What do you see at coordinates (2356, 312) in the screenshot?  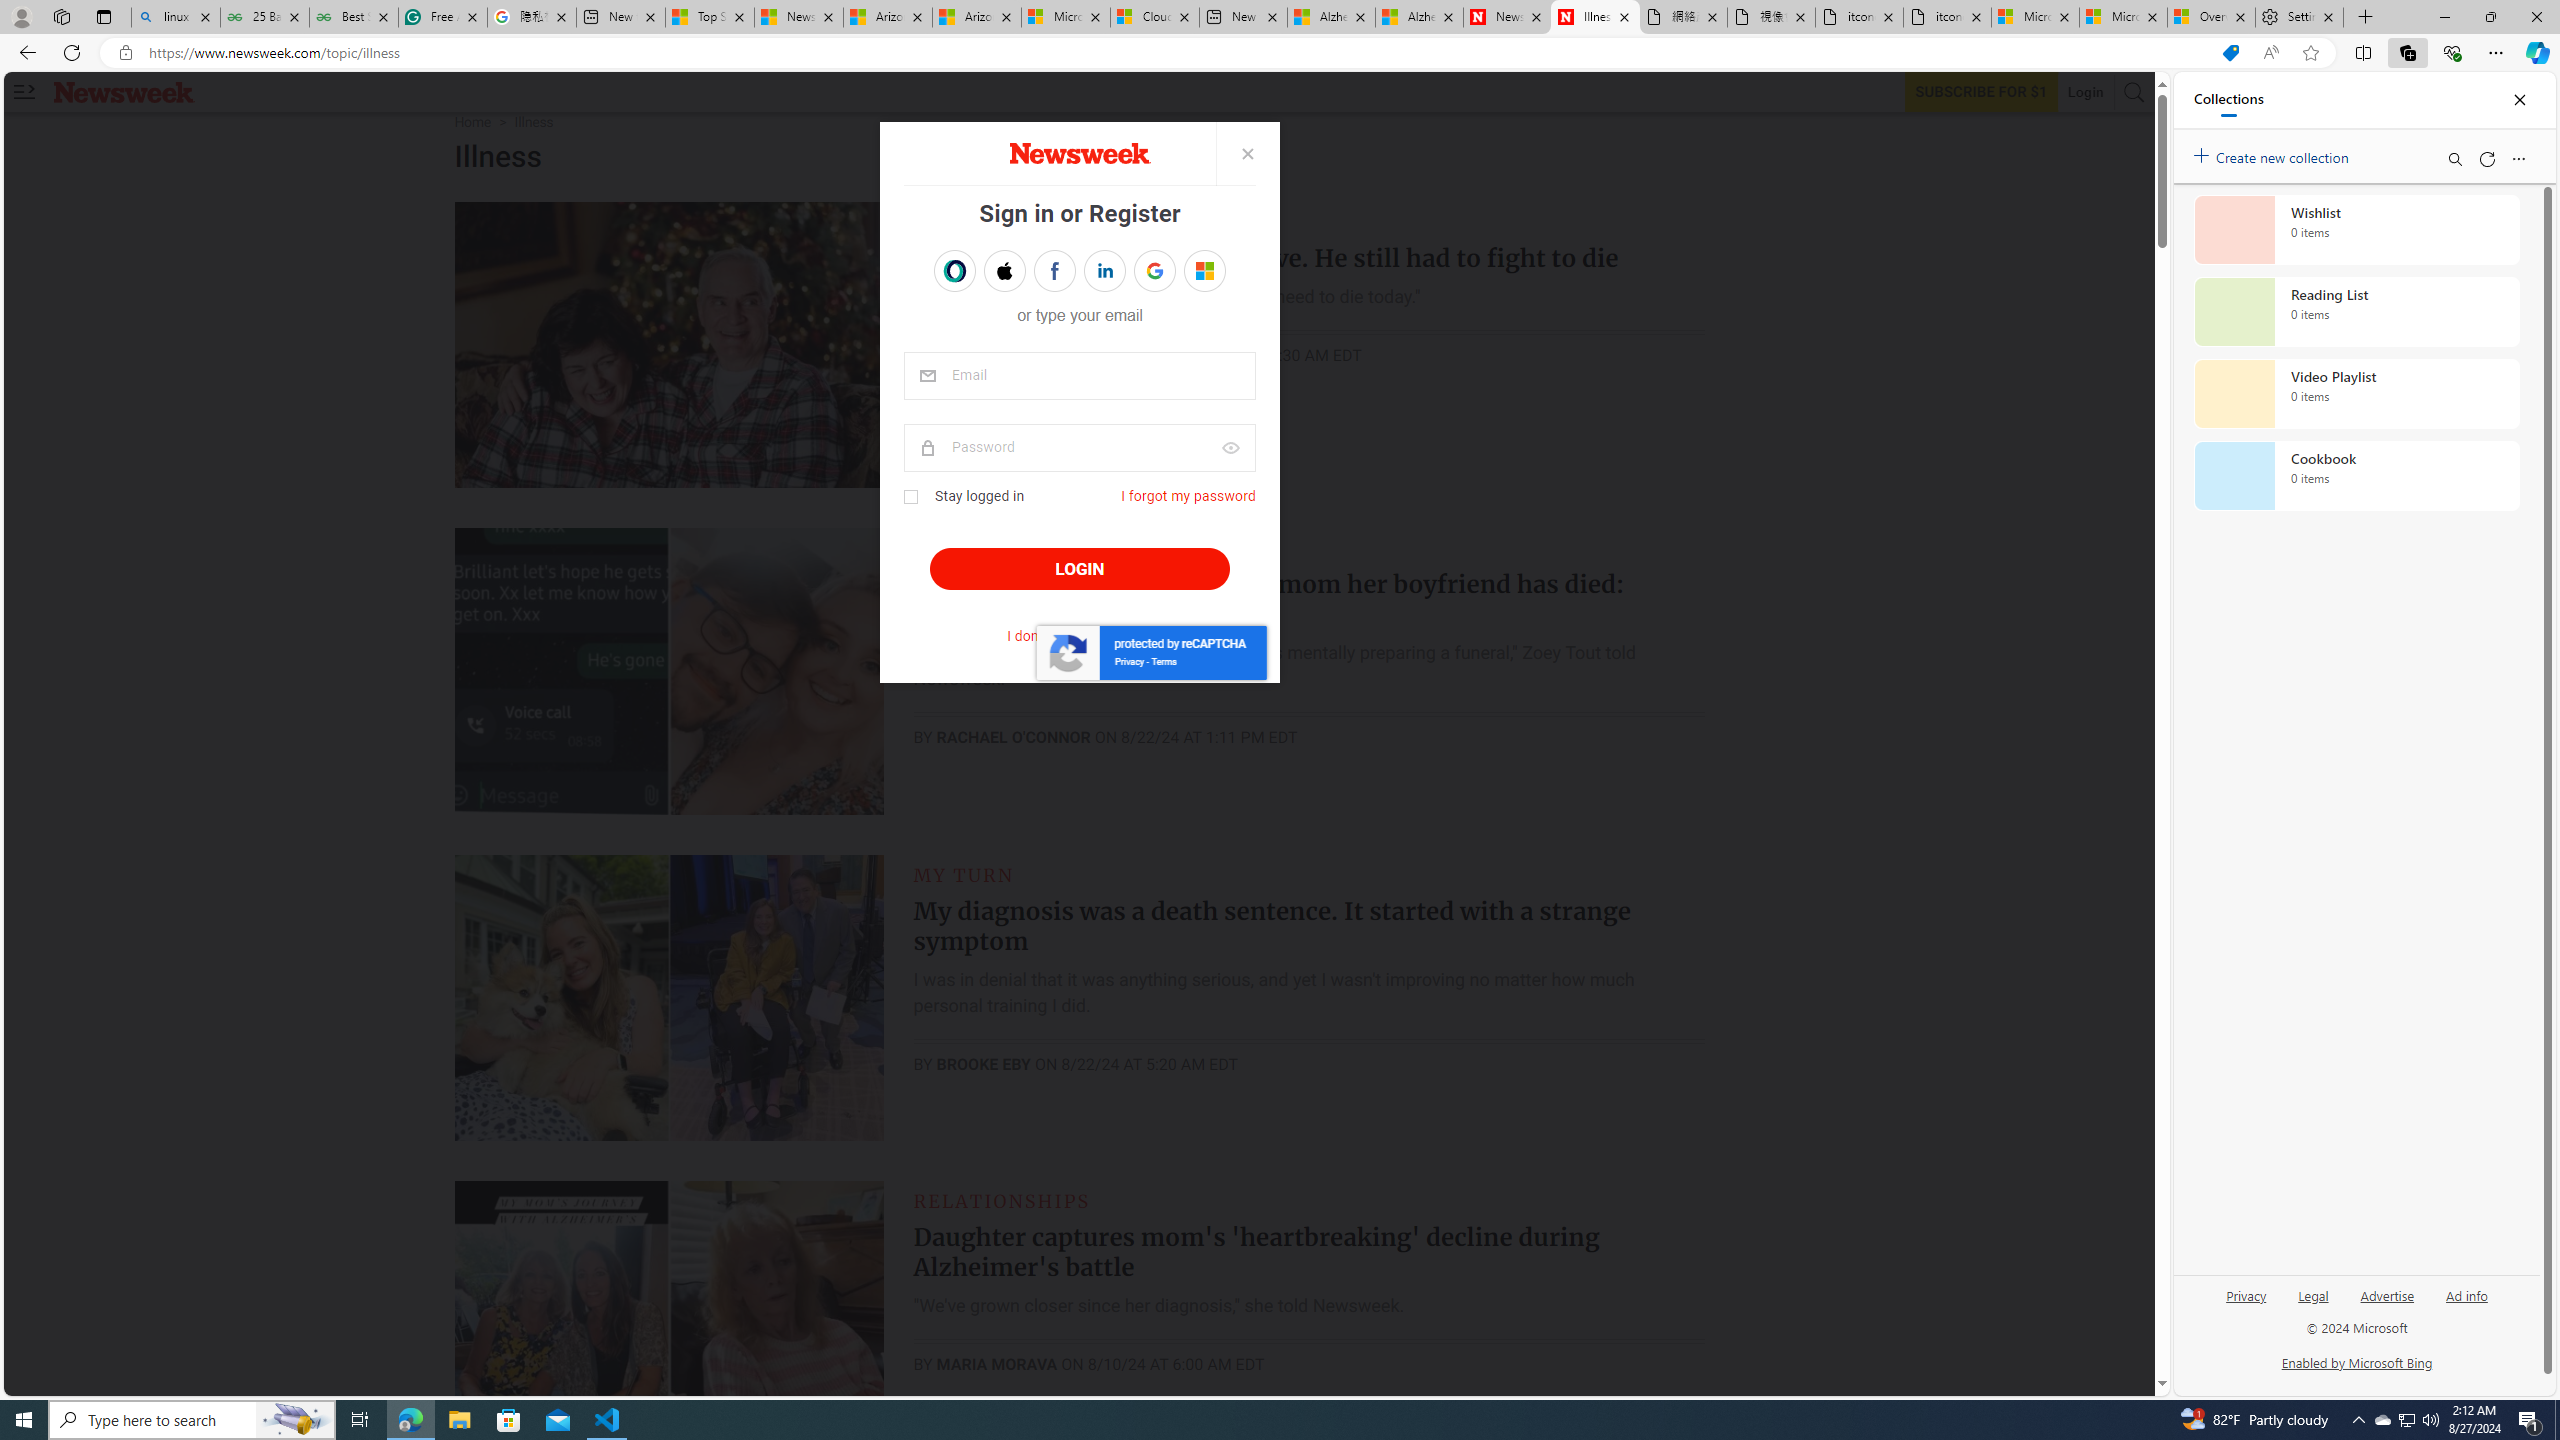 I see `Reading List collection, 0 items` at bounding box center [2356, 312].